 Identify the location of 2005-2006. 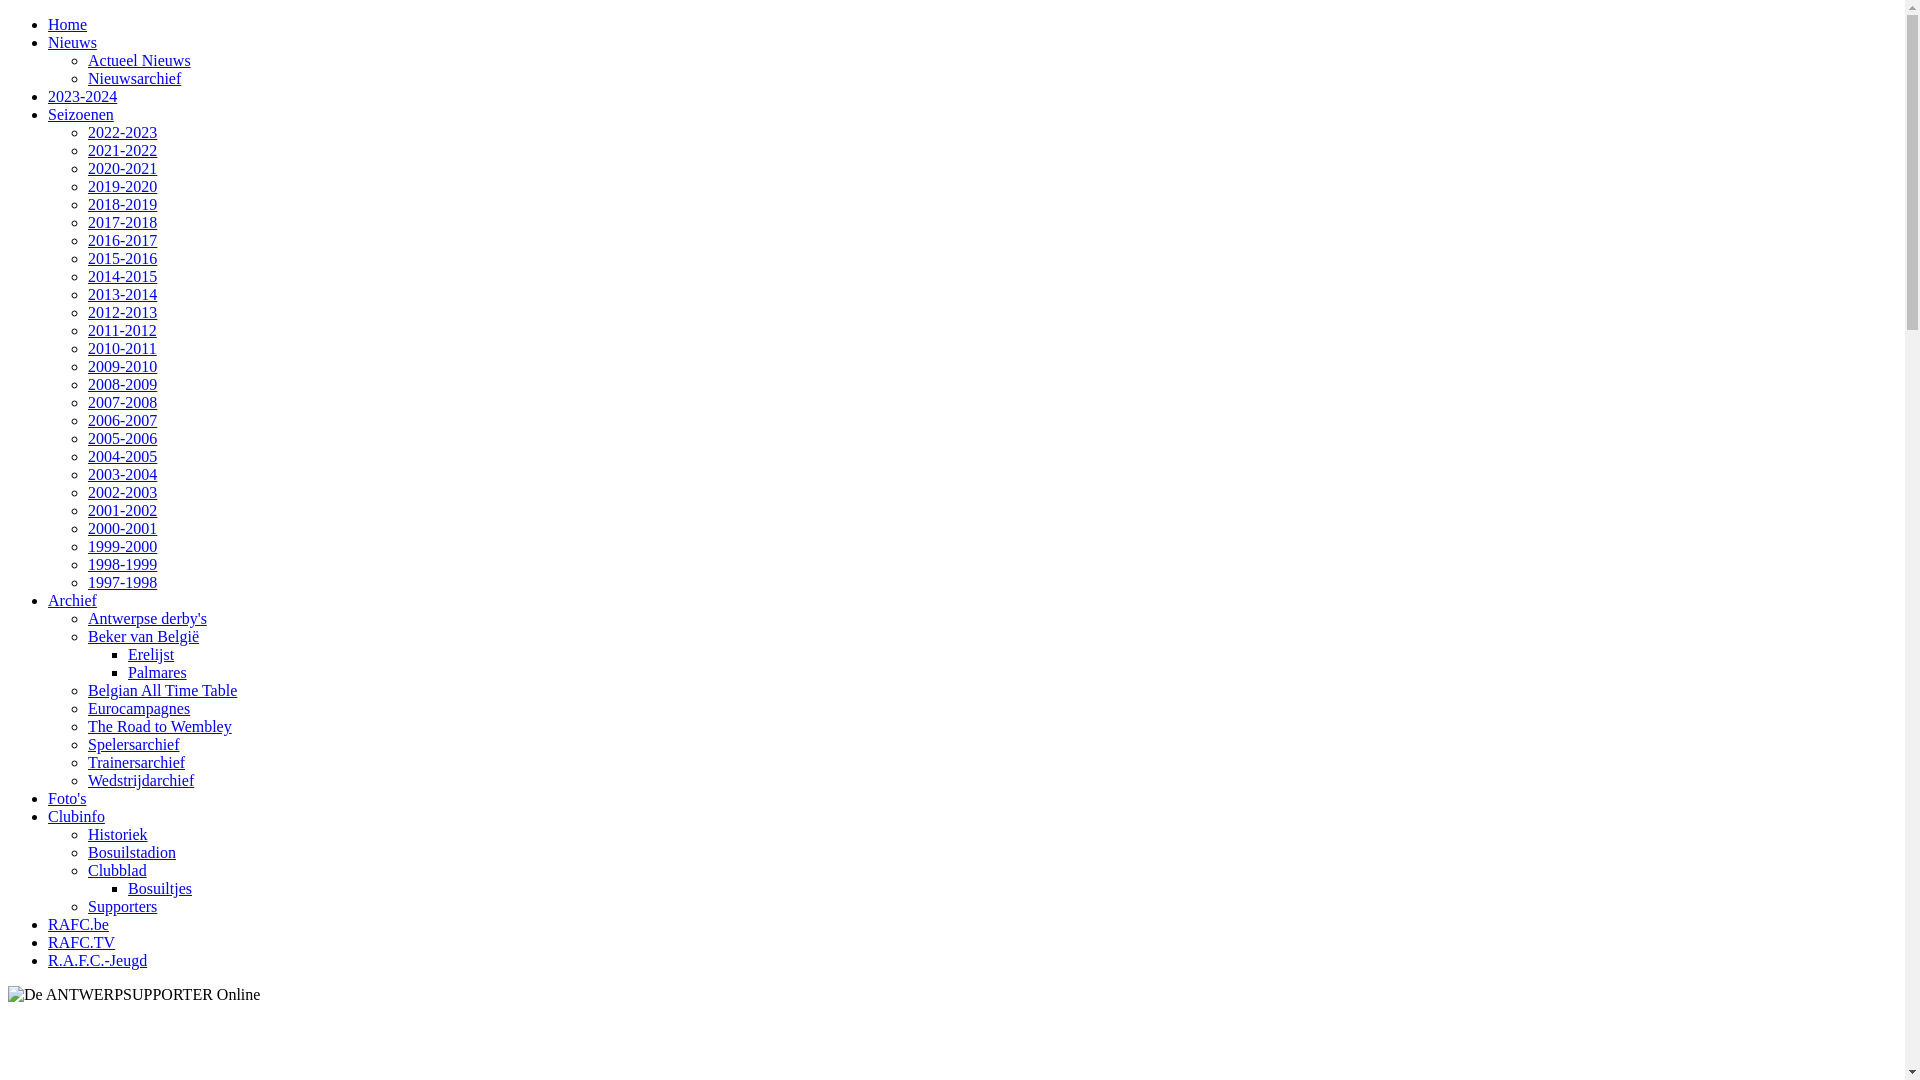
(122, 438).